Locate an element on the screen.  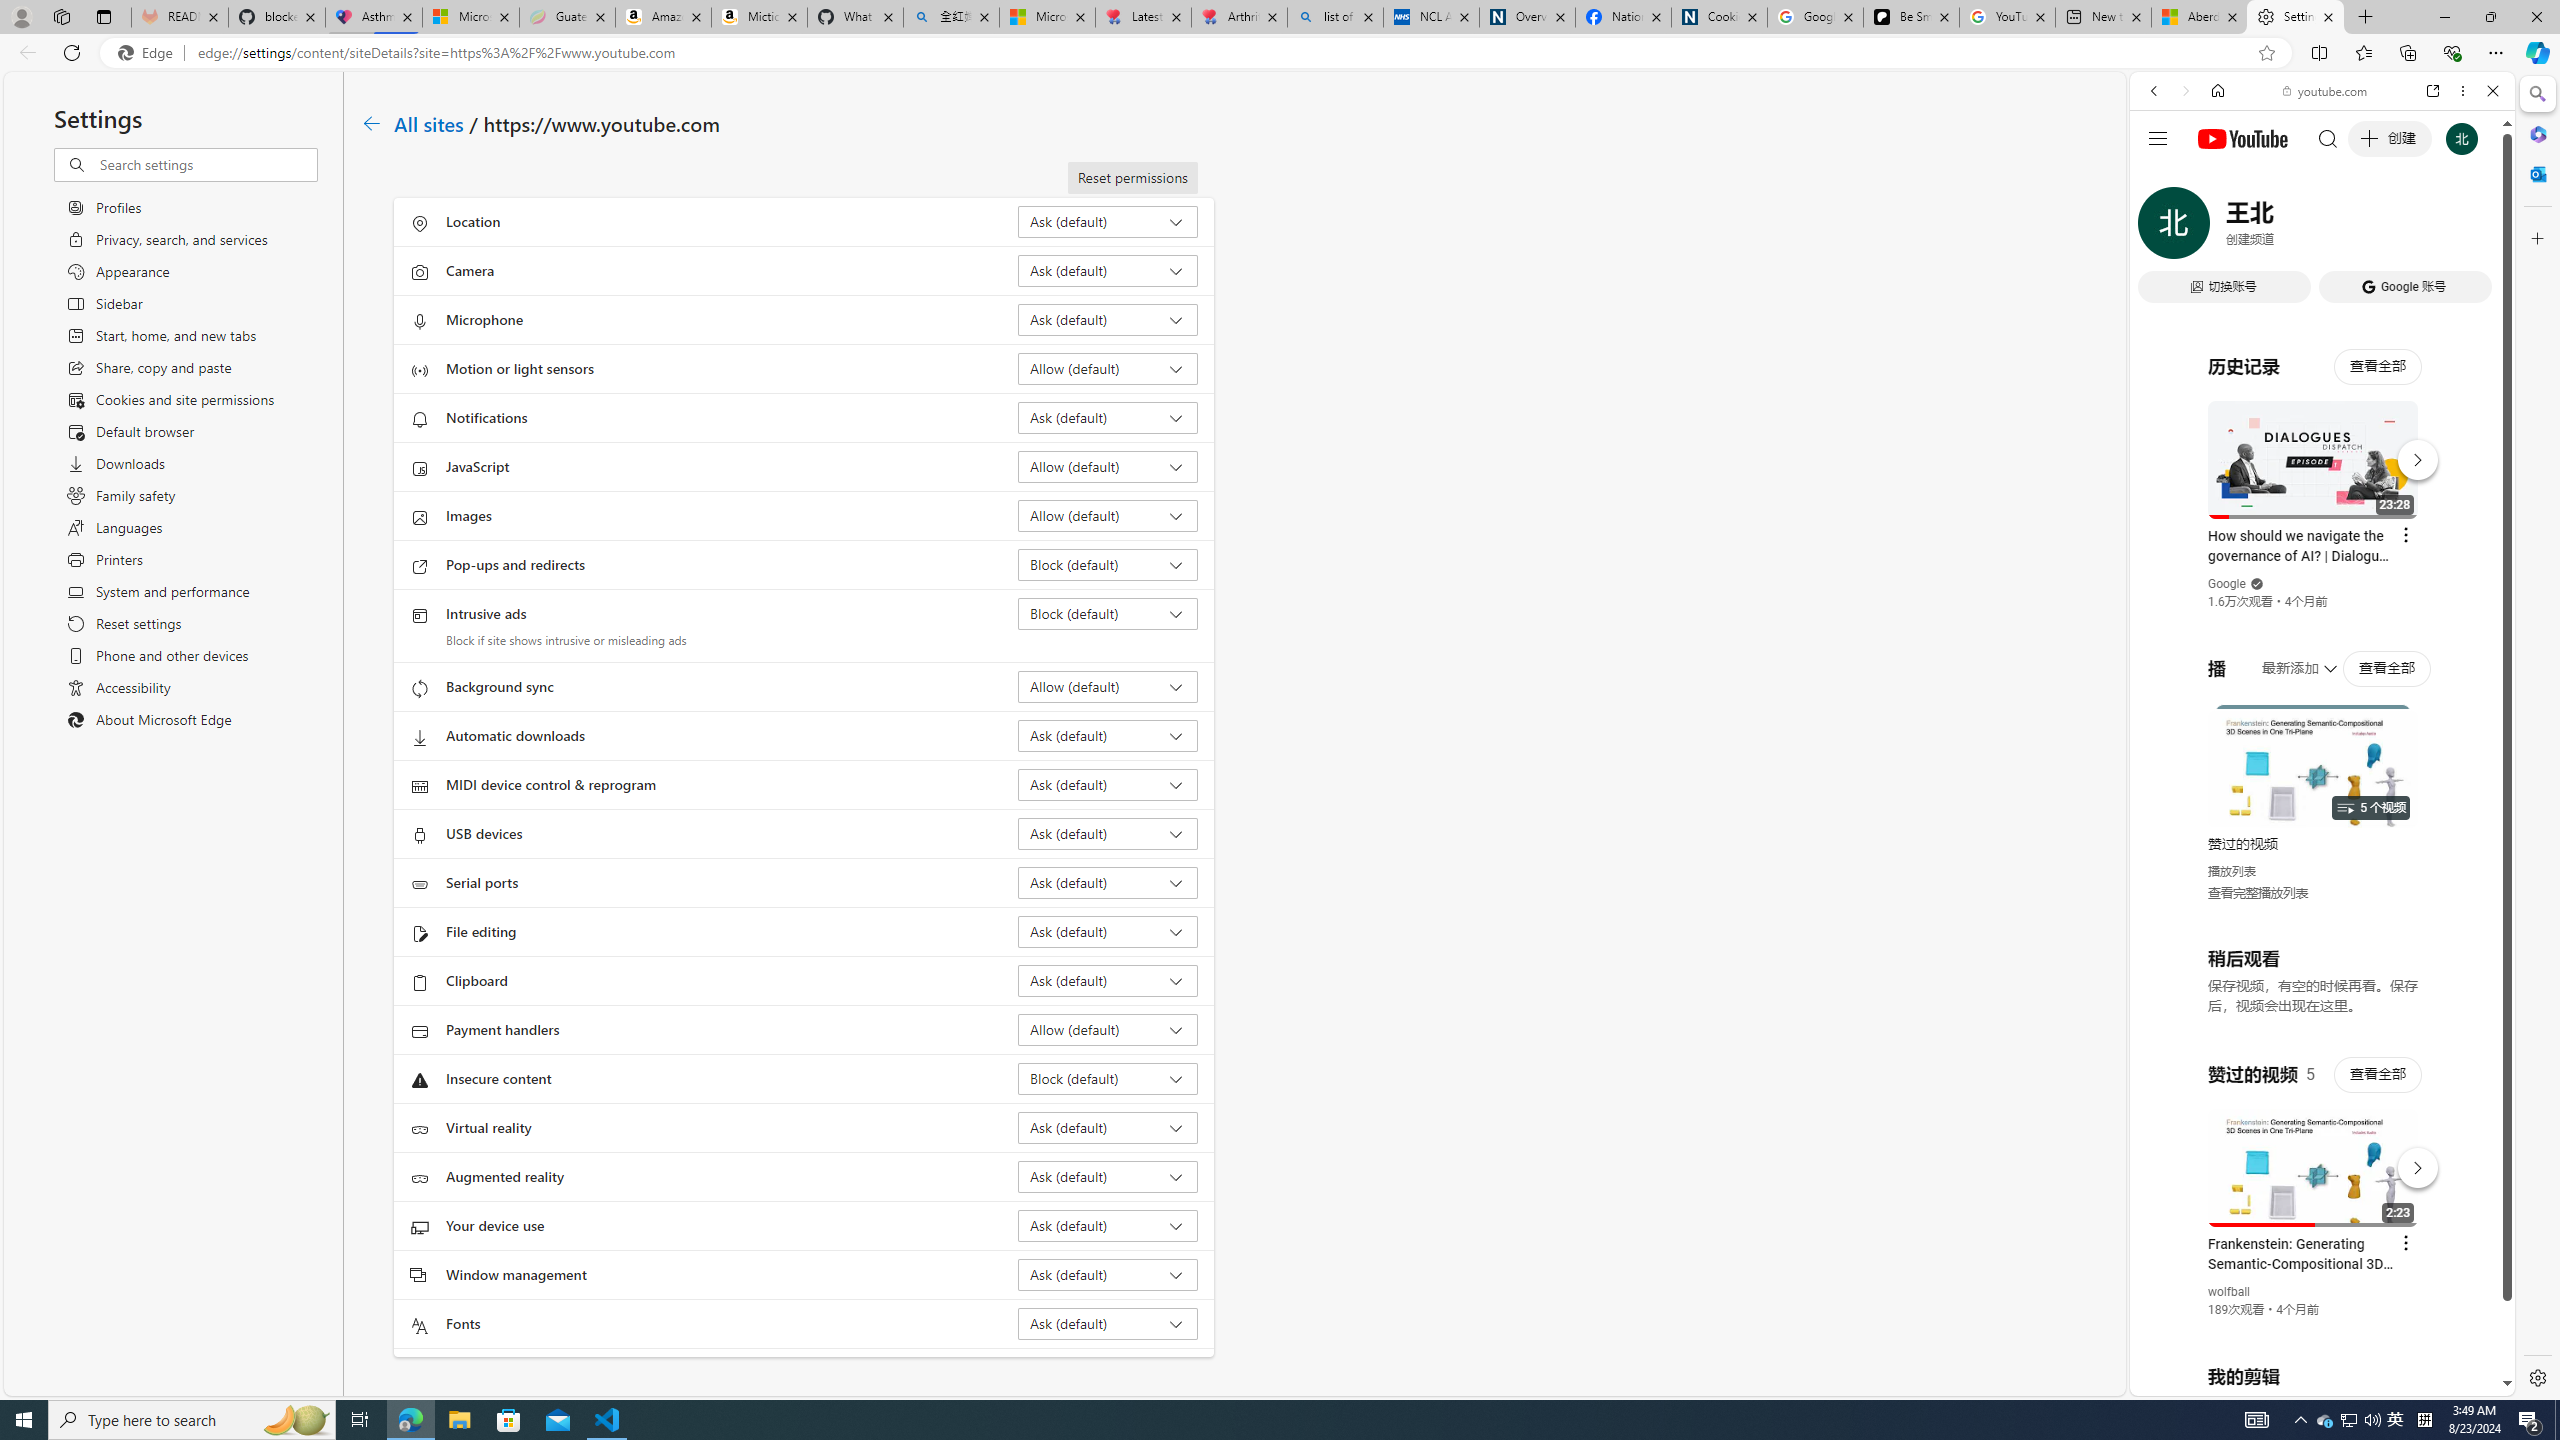
Be Smart | creating Science videos | Patreon is located at coordinates (1912, 17).